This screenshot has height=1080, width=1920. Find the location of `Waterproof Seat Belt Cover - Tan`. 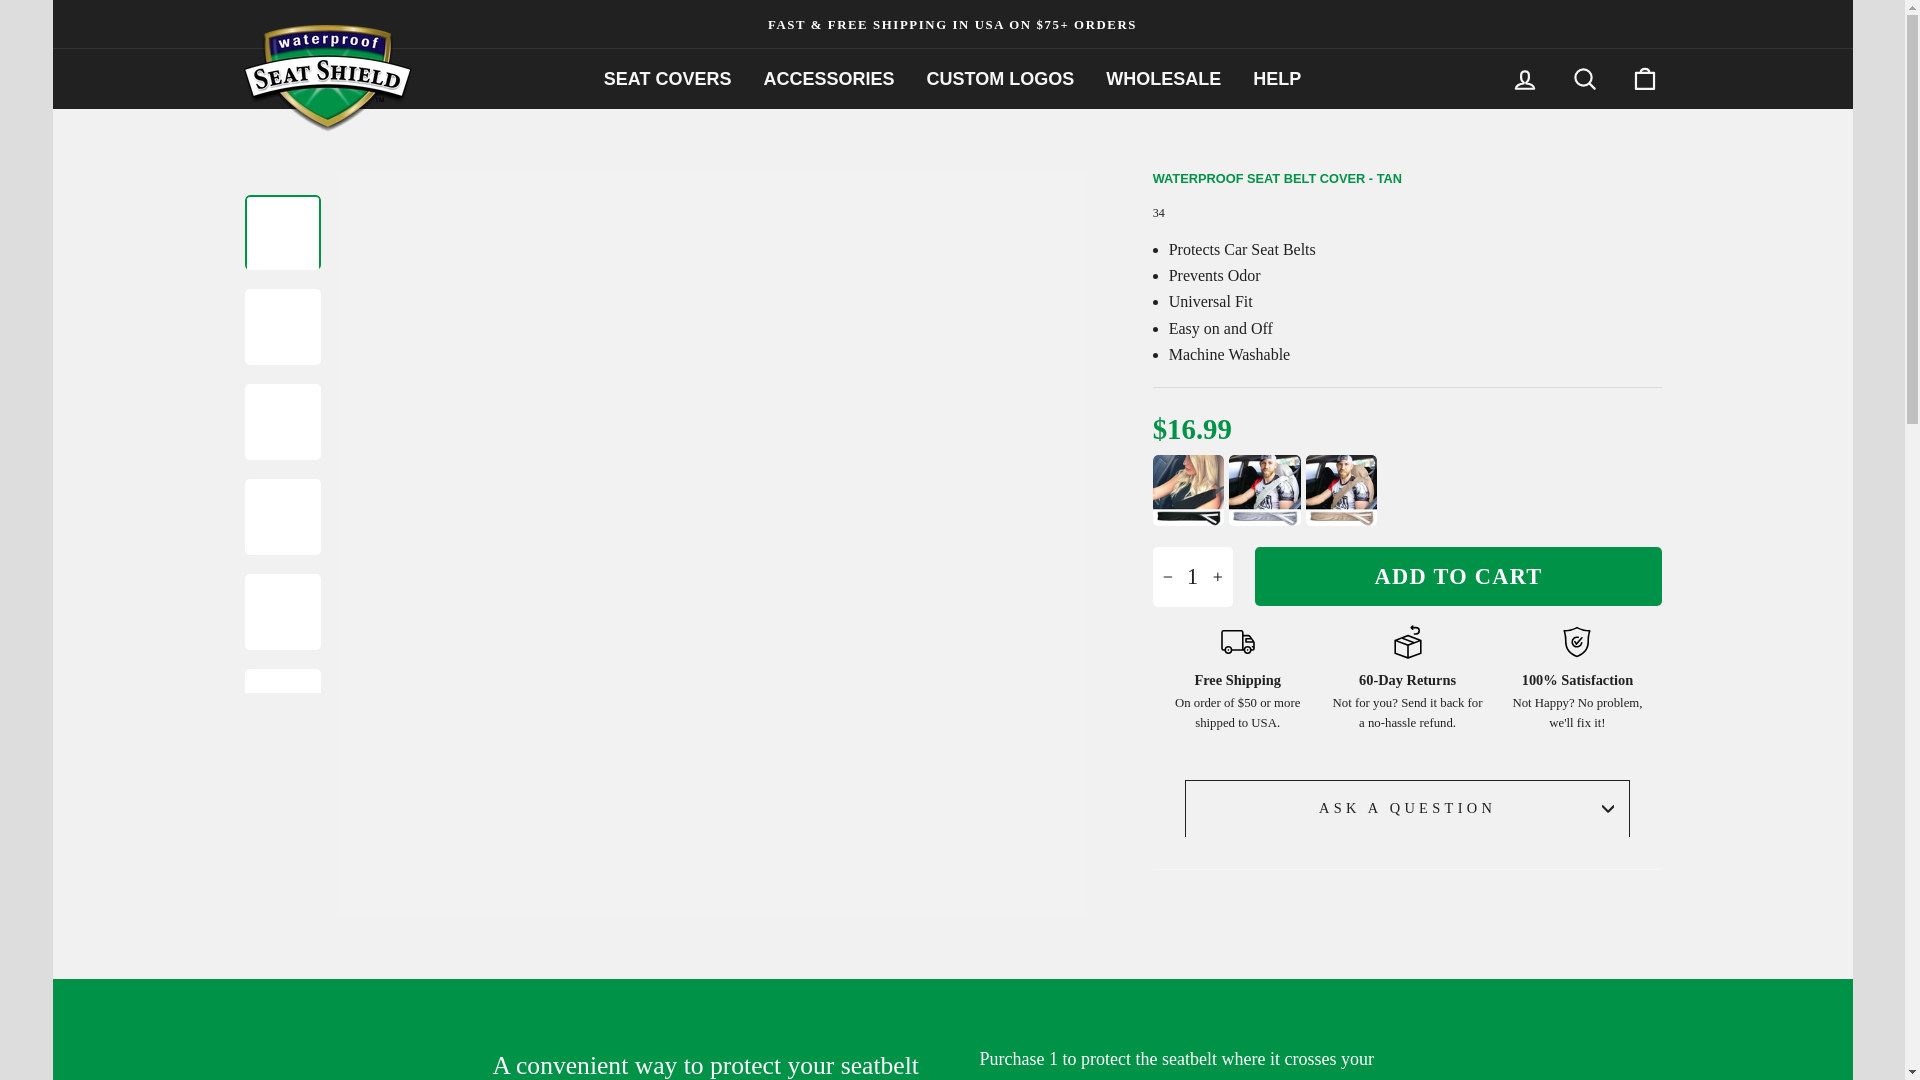

Waterproof Seat Belt Cover - Tan is located at coordinates (1340, 492).